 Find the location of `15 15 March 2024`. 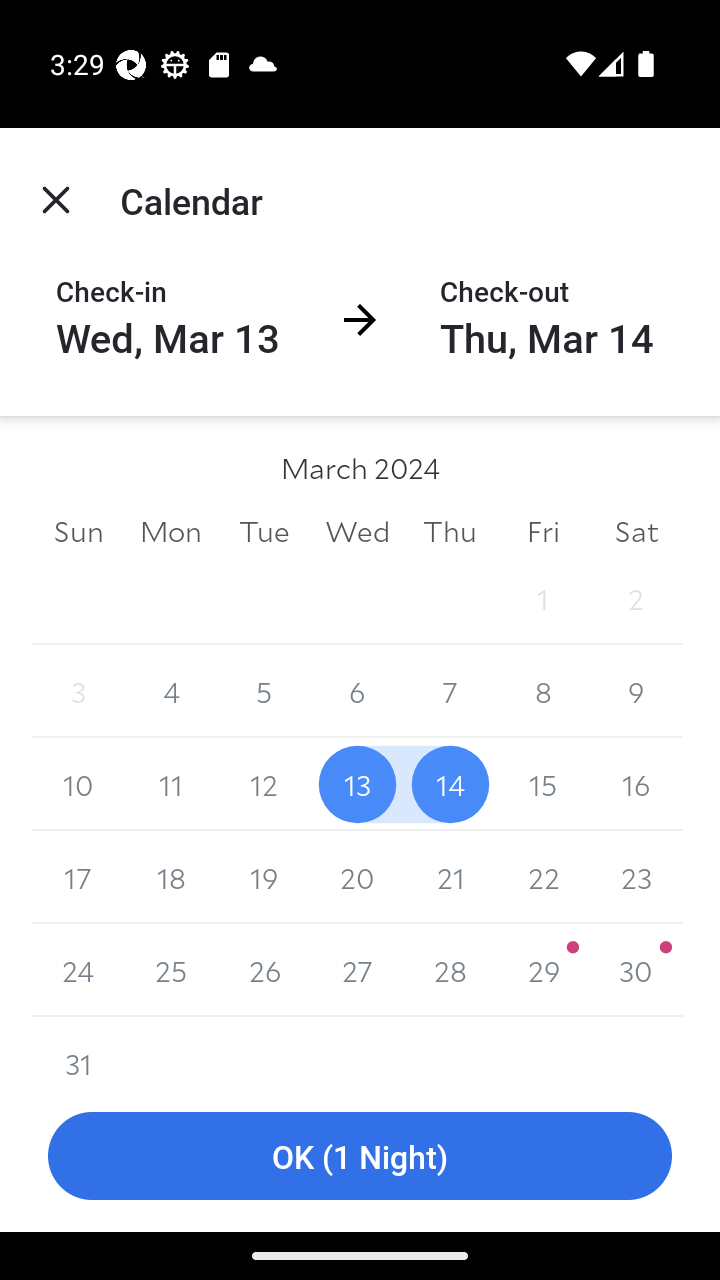

15 15 March 2024 is located at coordinates (542, 784).